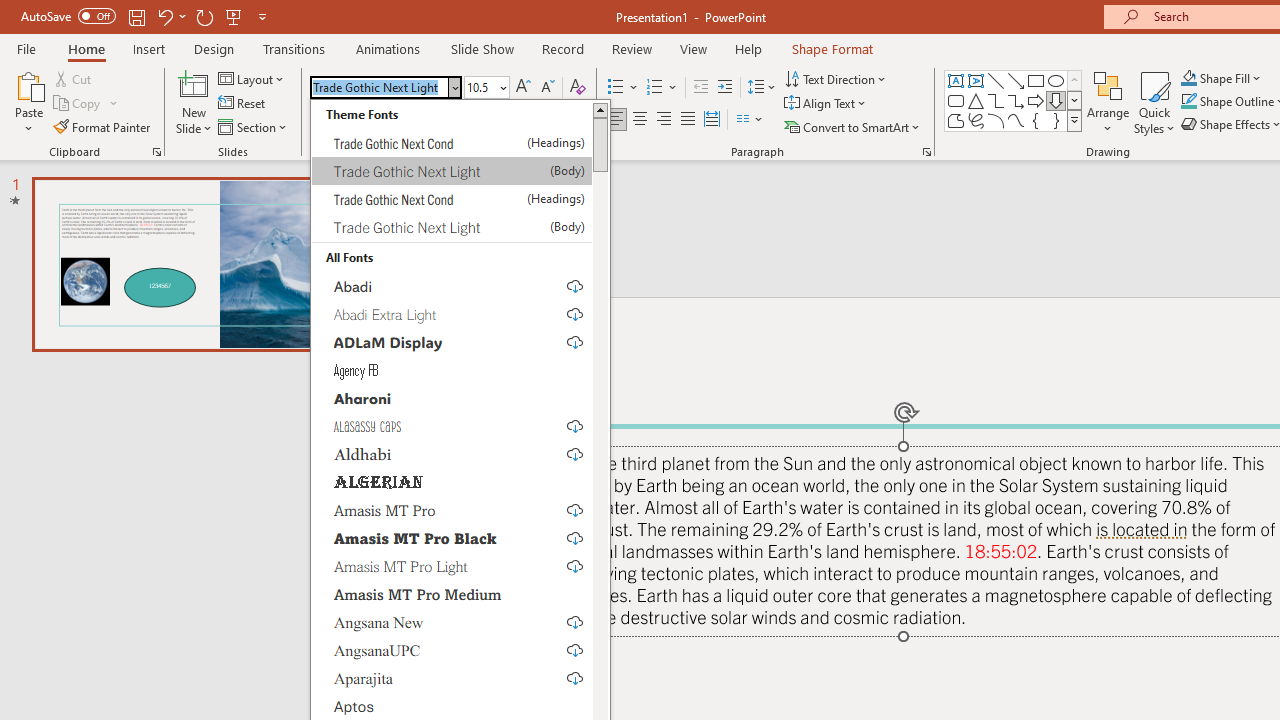 The width and height of the screenshot is (1280, 720). What do you see at coordinates (320, 120) in the screenshot?
I see `Bold` at bounding box center [320, 120].